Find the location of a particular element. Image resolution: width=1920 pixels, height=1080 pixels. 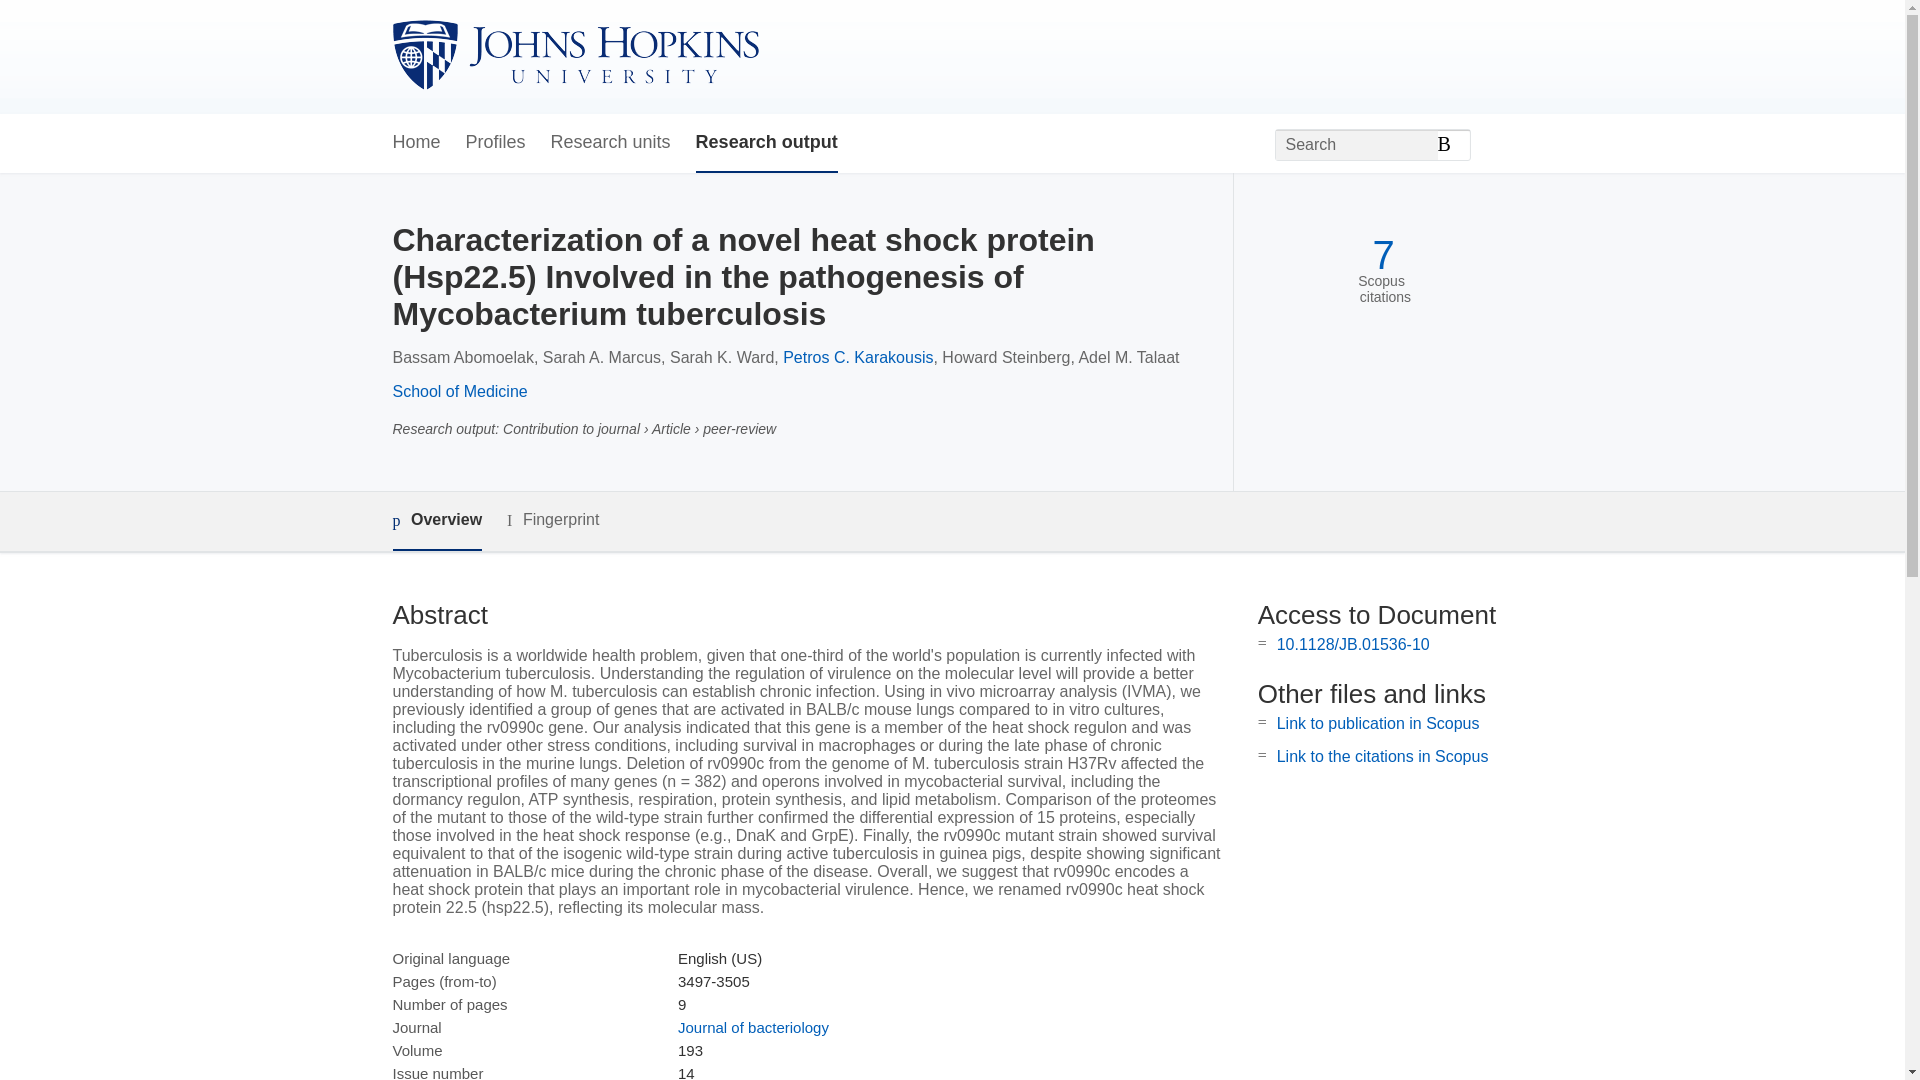

Journal of bacteriology is located at coordinates (753, 1027).